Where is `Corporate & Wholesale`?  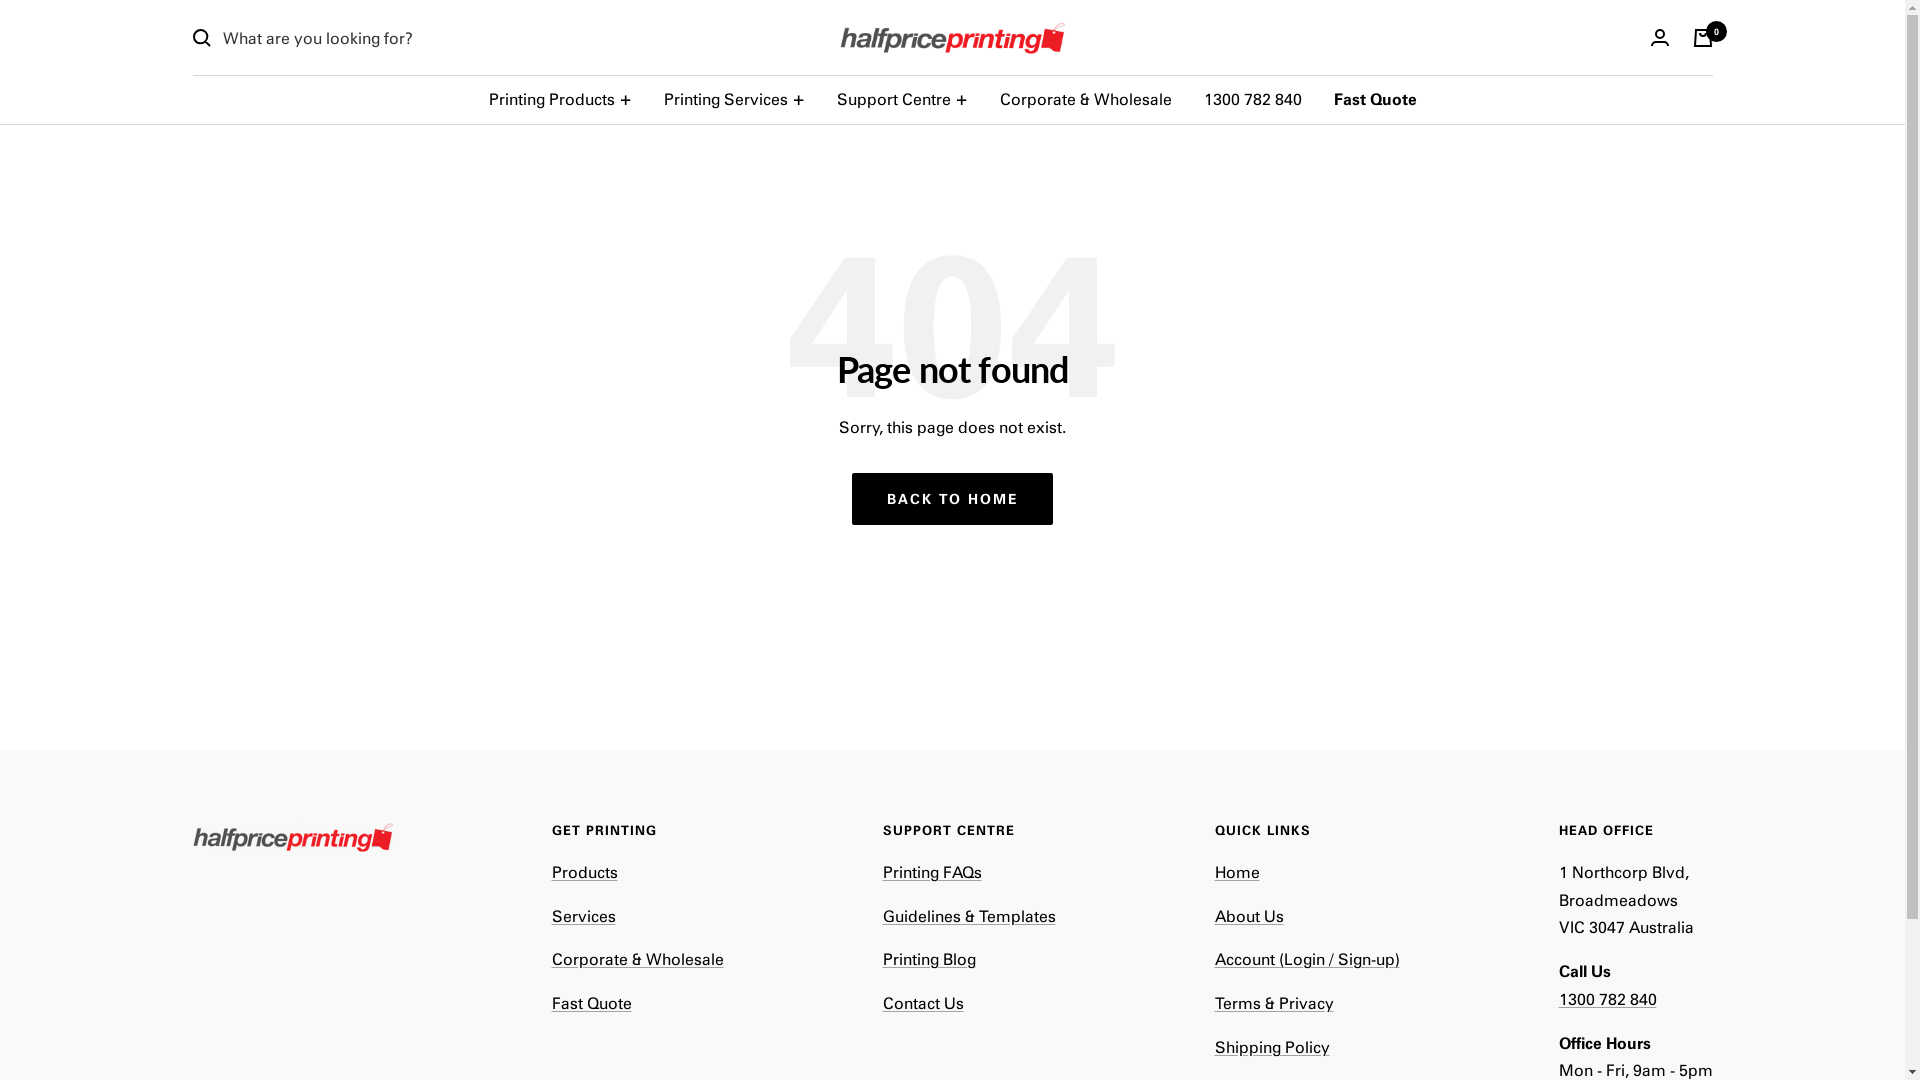 Corporate & Wholesale is located at coordinates (638, 958).